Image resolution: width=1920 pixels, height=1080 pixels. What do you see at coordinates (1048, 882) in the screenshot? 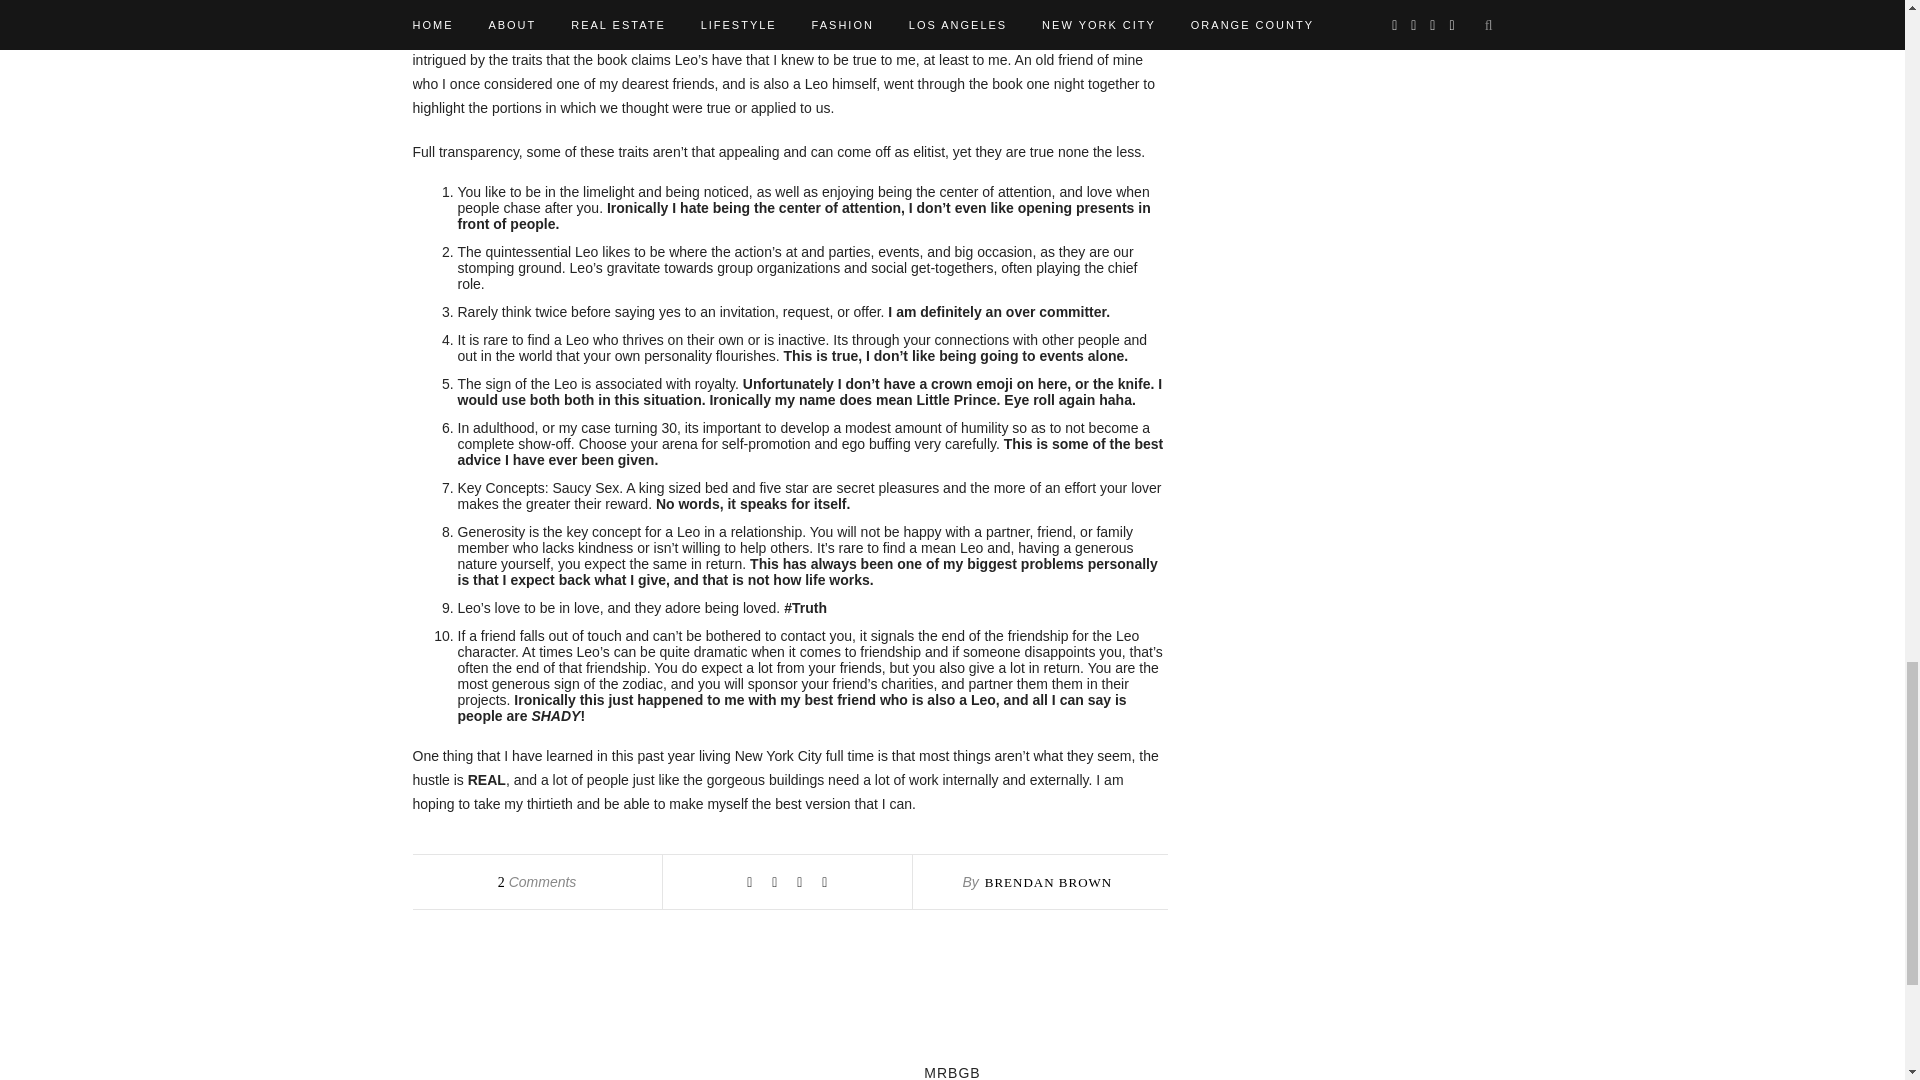
I see `BRENDAN BROWN` at bounding box center [1048, 882].